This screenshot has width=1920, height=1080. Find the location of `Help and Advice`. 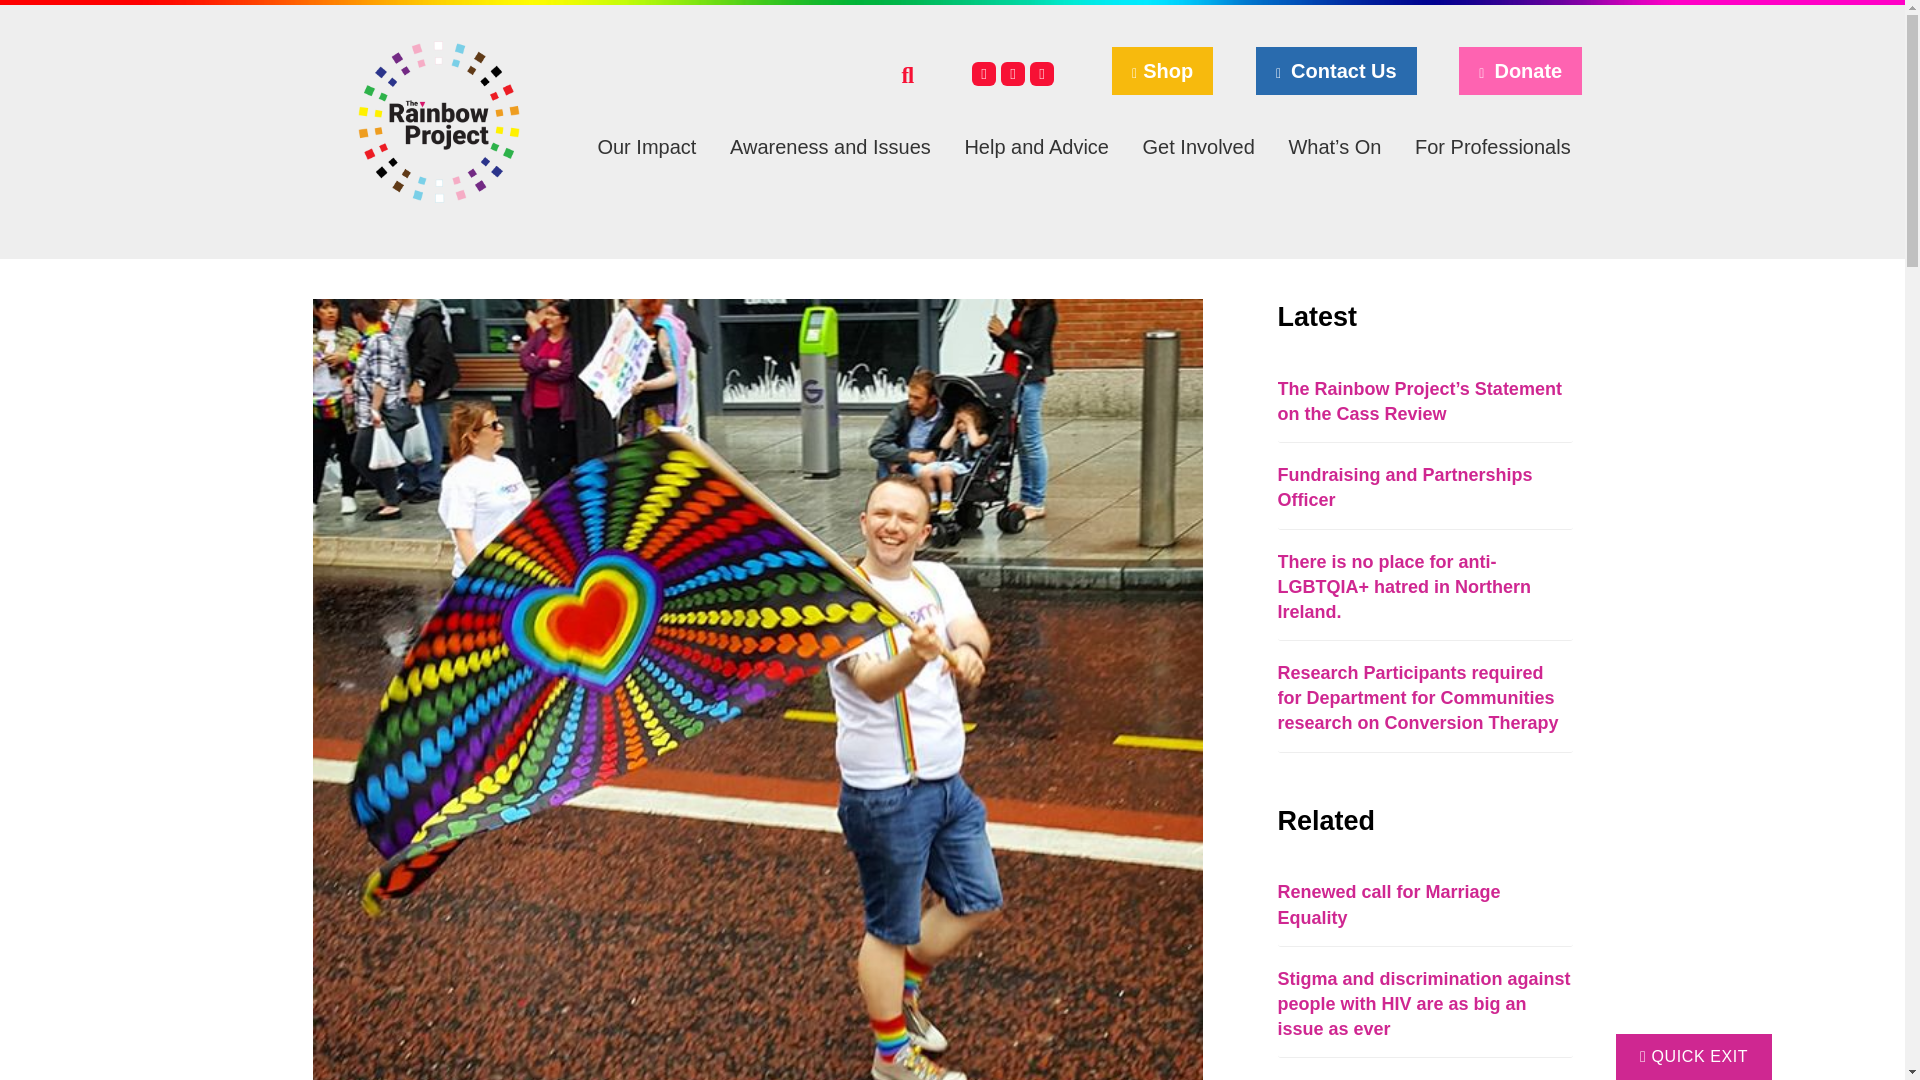

Help and Advice is located at coordinates (1041, 147).